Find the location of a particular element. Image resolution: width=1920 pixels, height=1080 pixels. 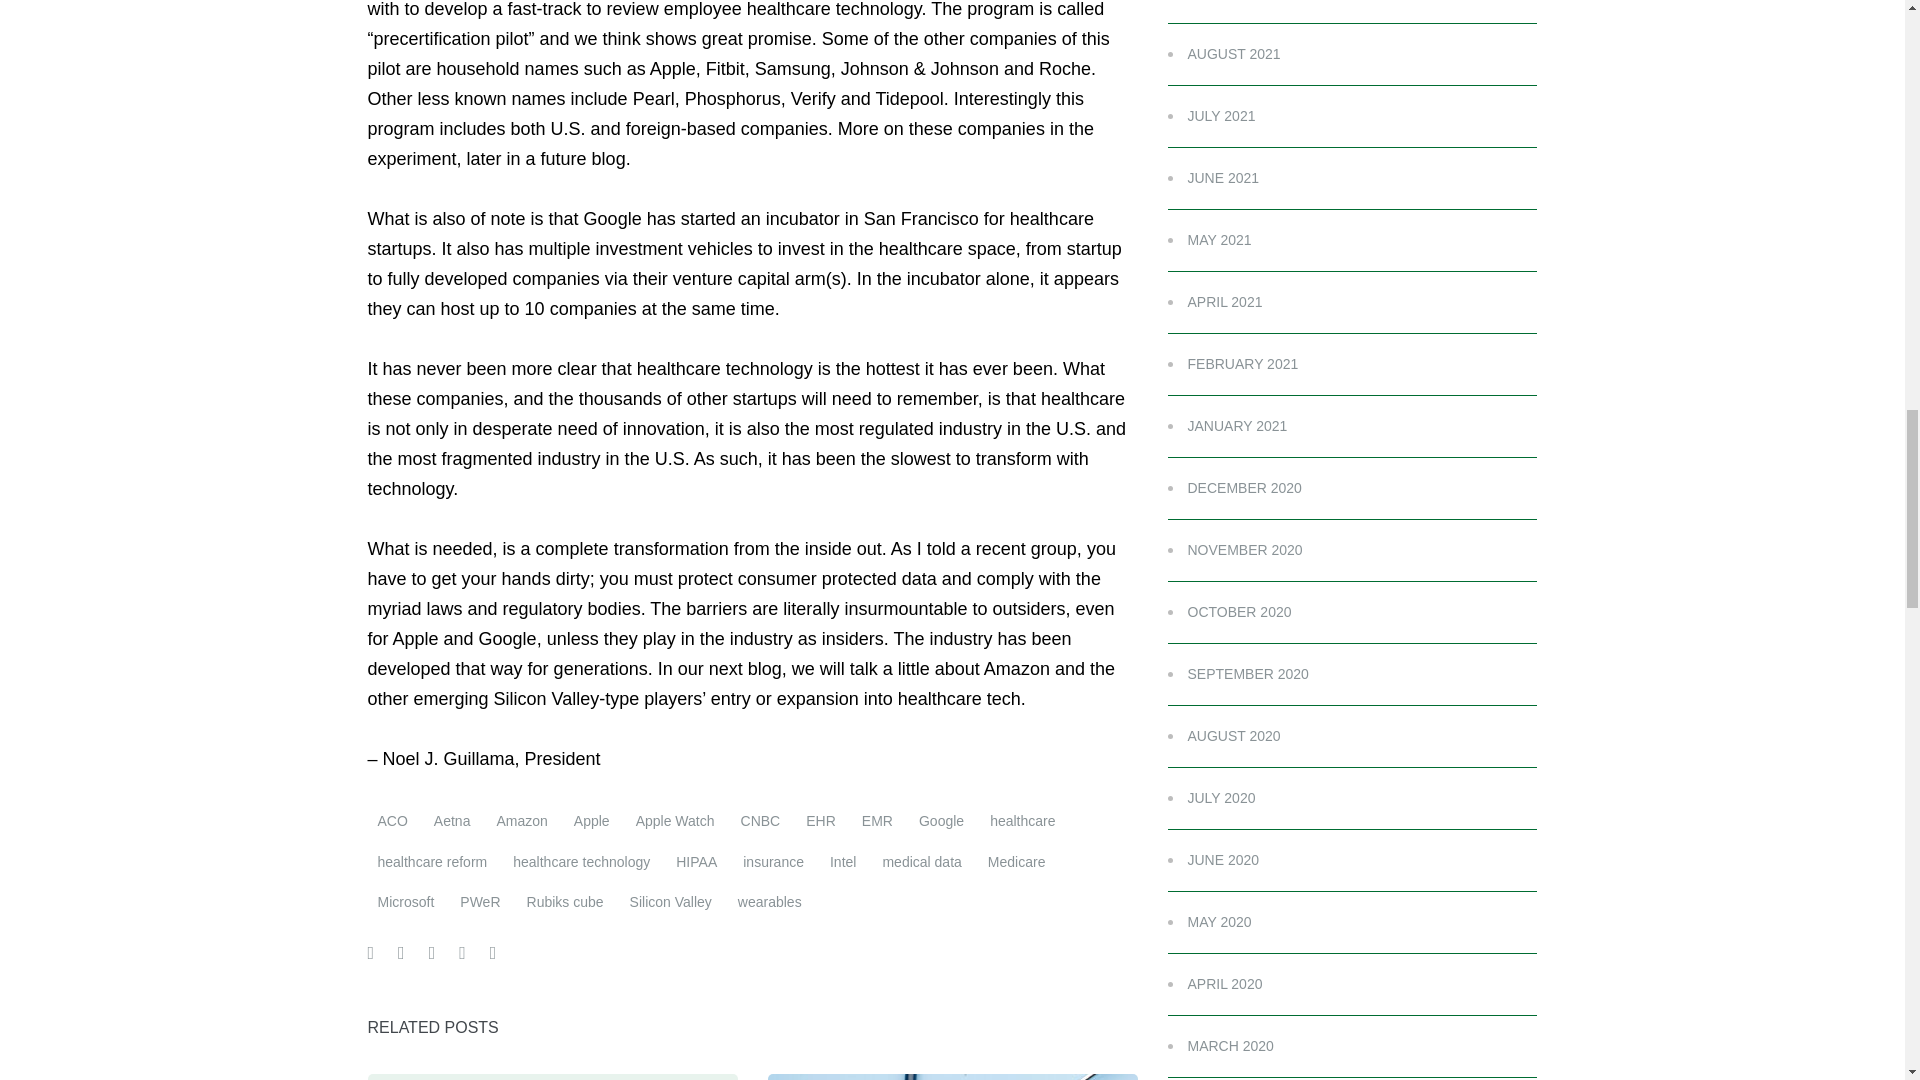

EMR is located at coordinates (877, 821).